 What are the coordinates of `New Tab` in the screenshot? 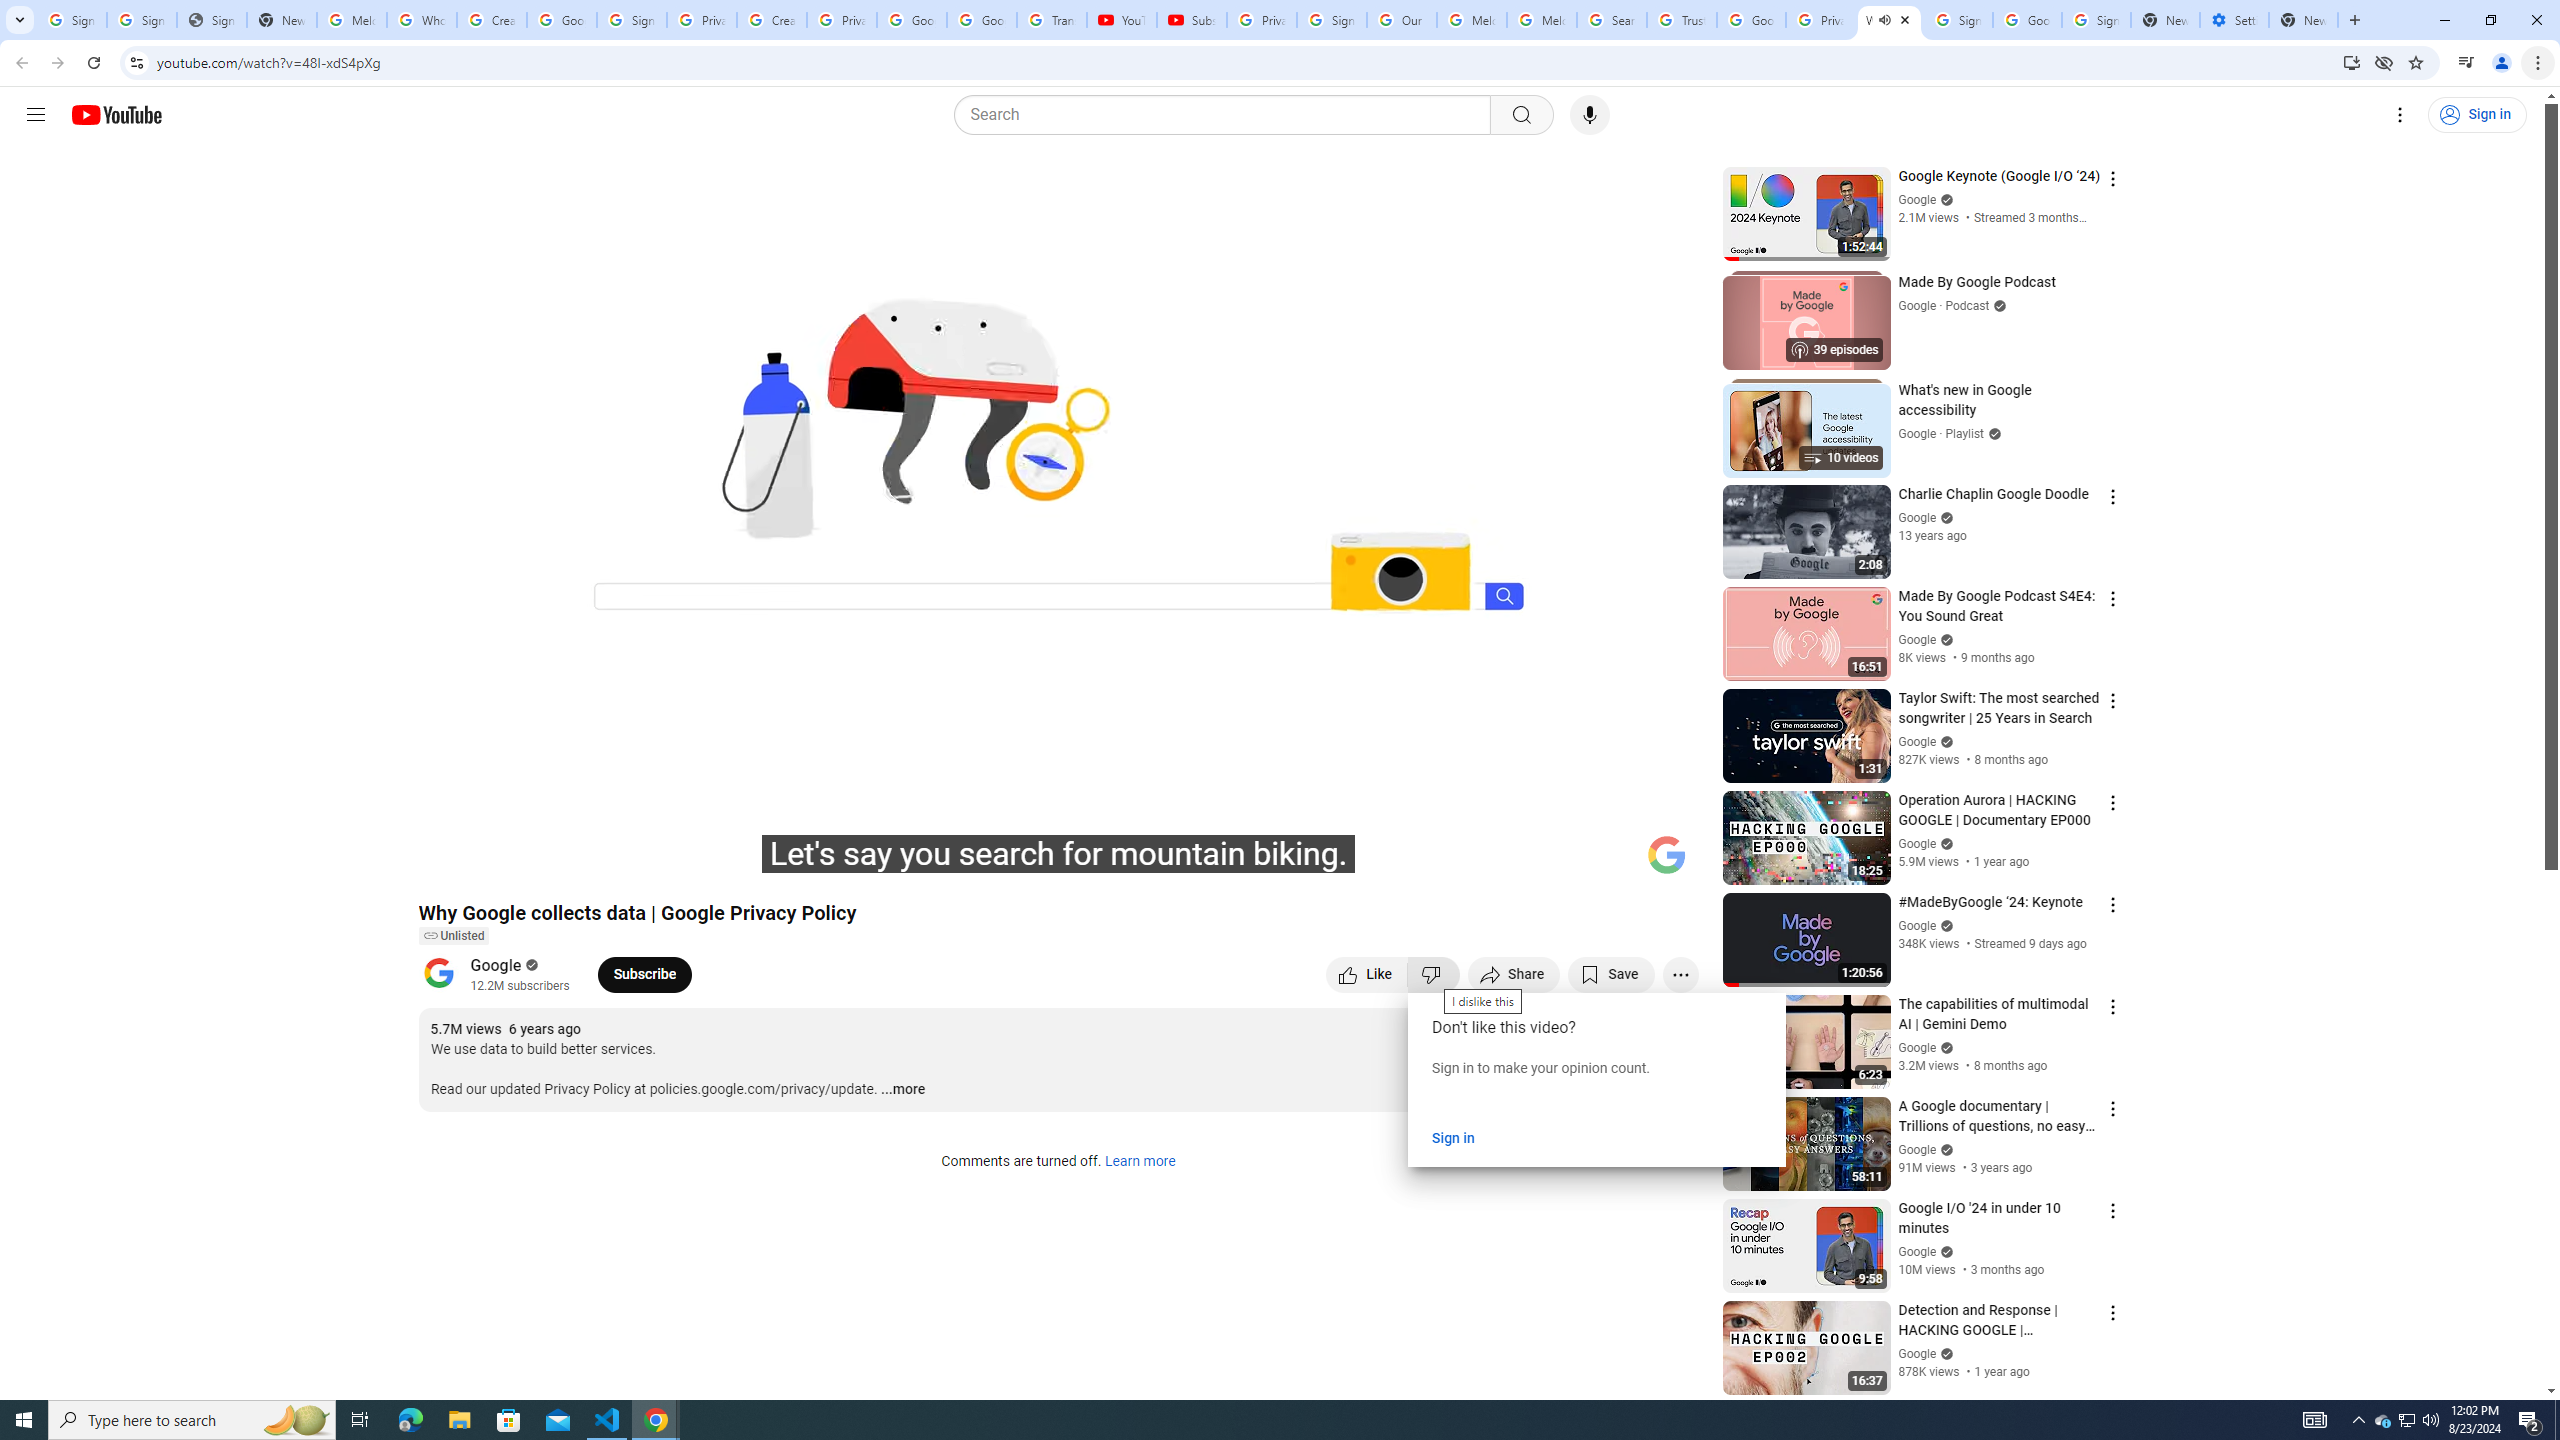 It's located at (2304, 20).